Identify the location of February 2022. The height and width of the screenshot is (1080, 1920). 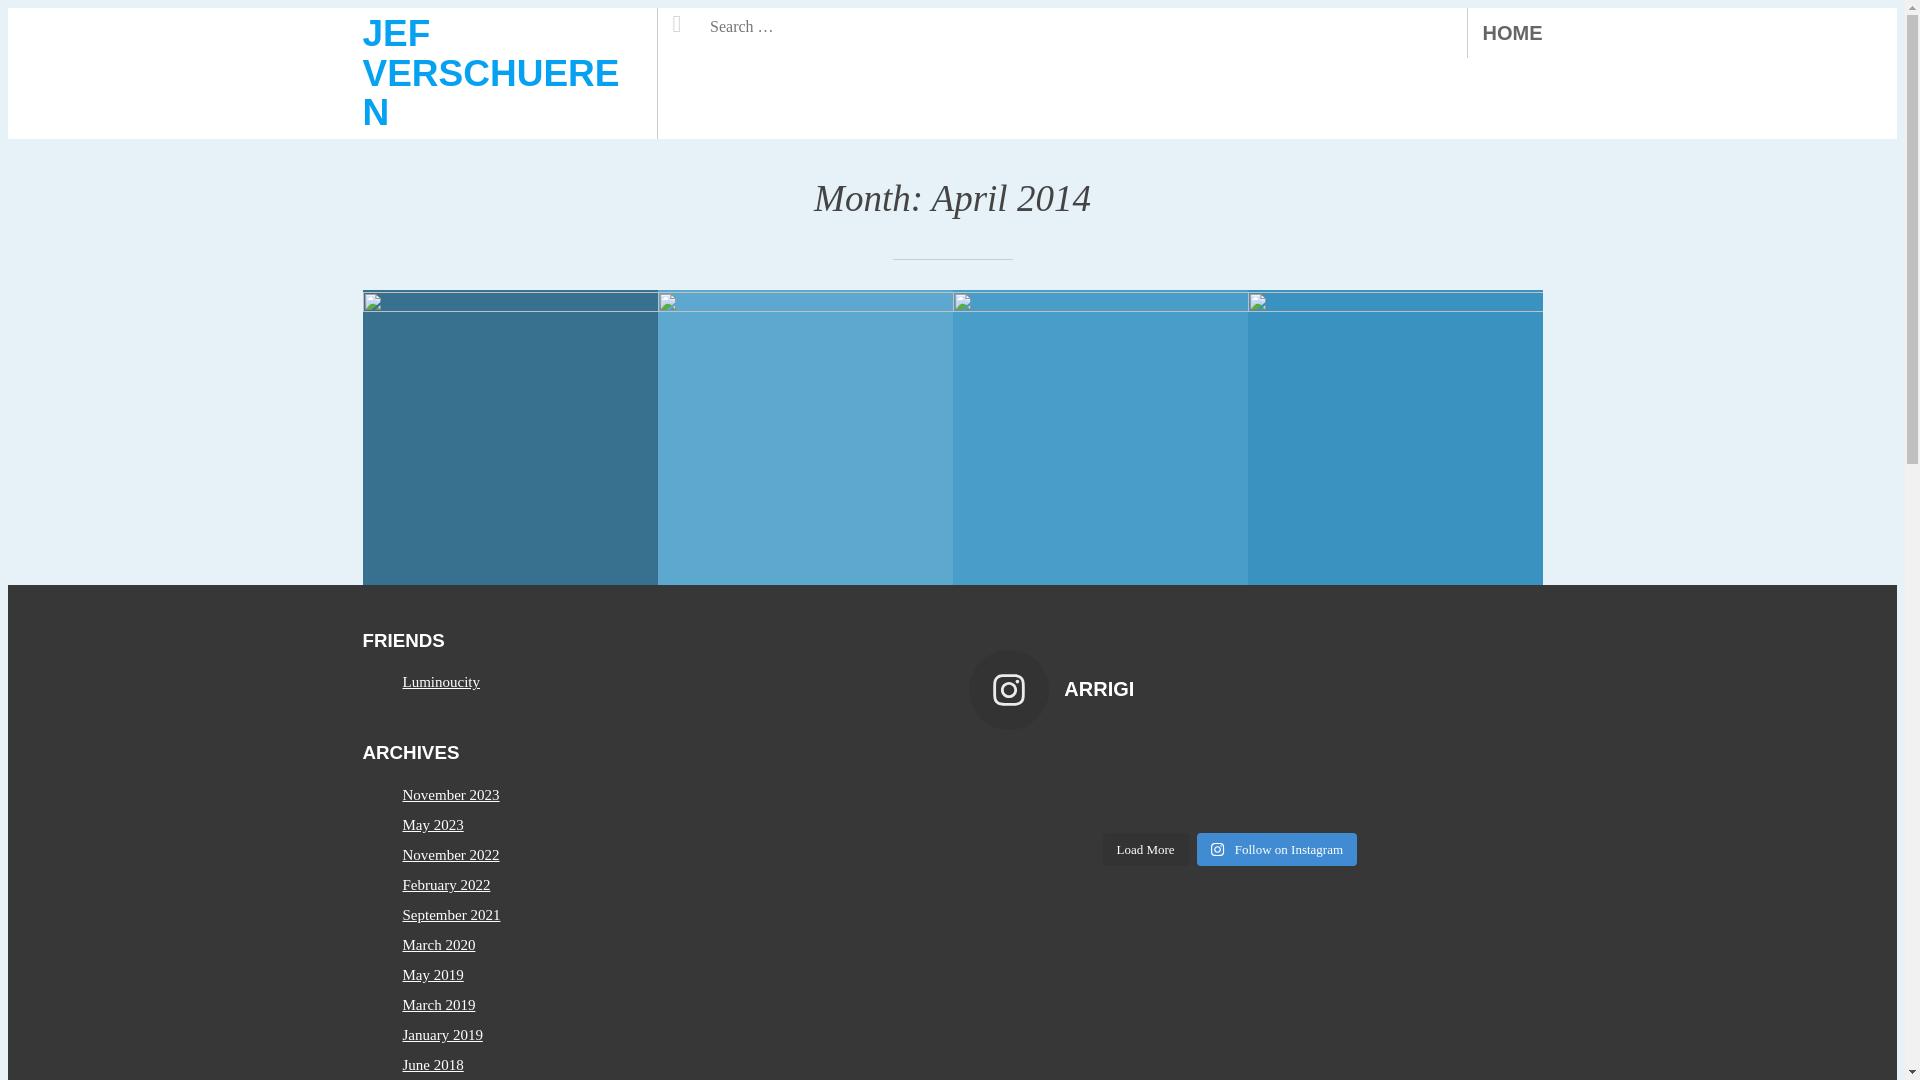
(446, 885).